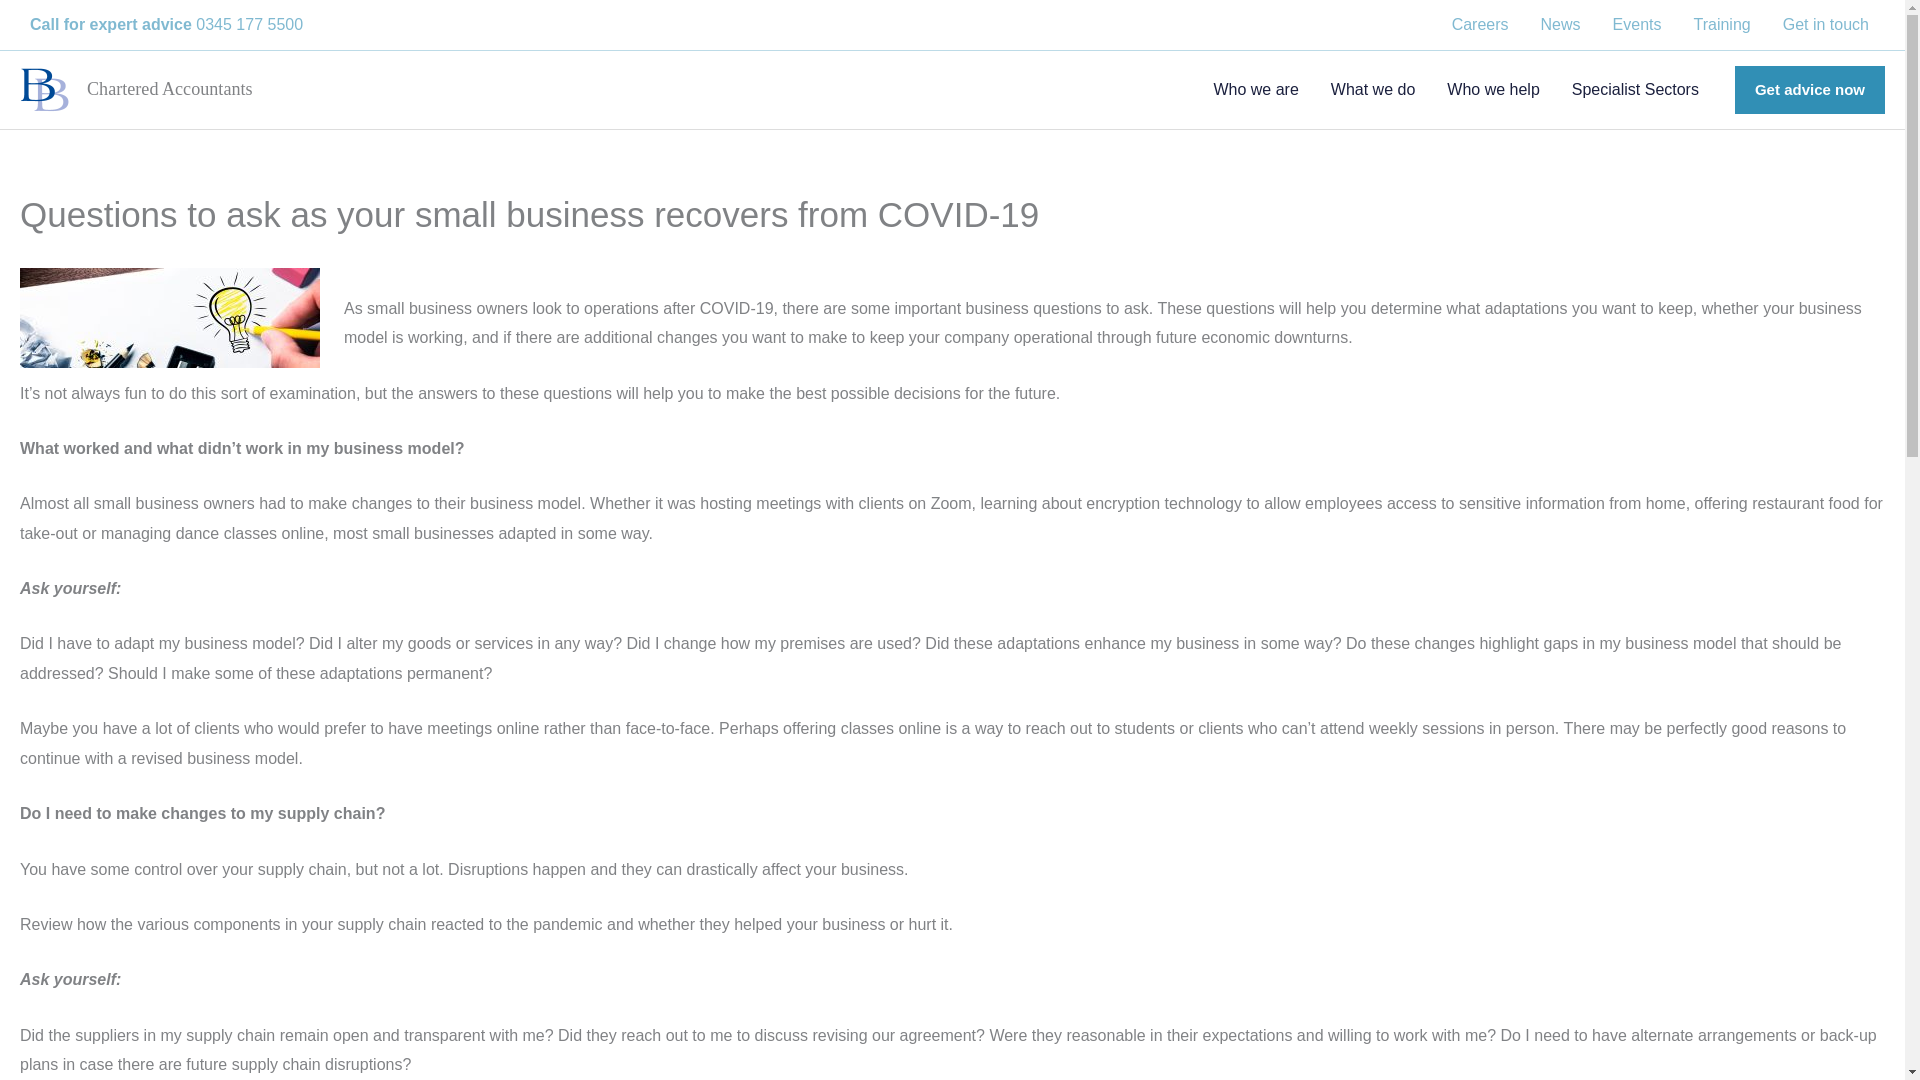 This screenshot has height=1080, width=1920. Describe the element at coordinates (1722, 24) in the screenshot. I see `Training` at that location.